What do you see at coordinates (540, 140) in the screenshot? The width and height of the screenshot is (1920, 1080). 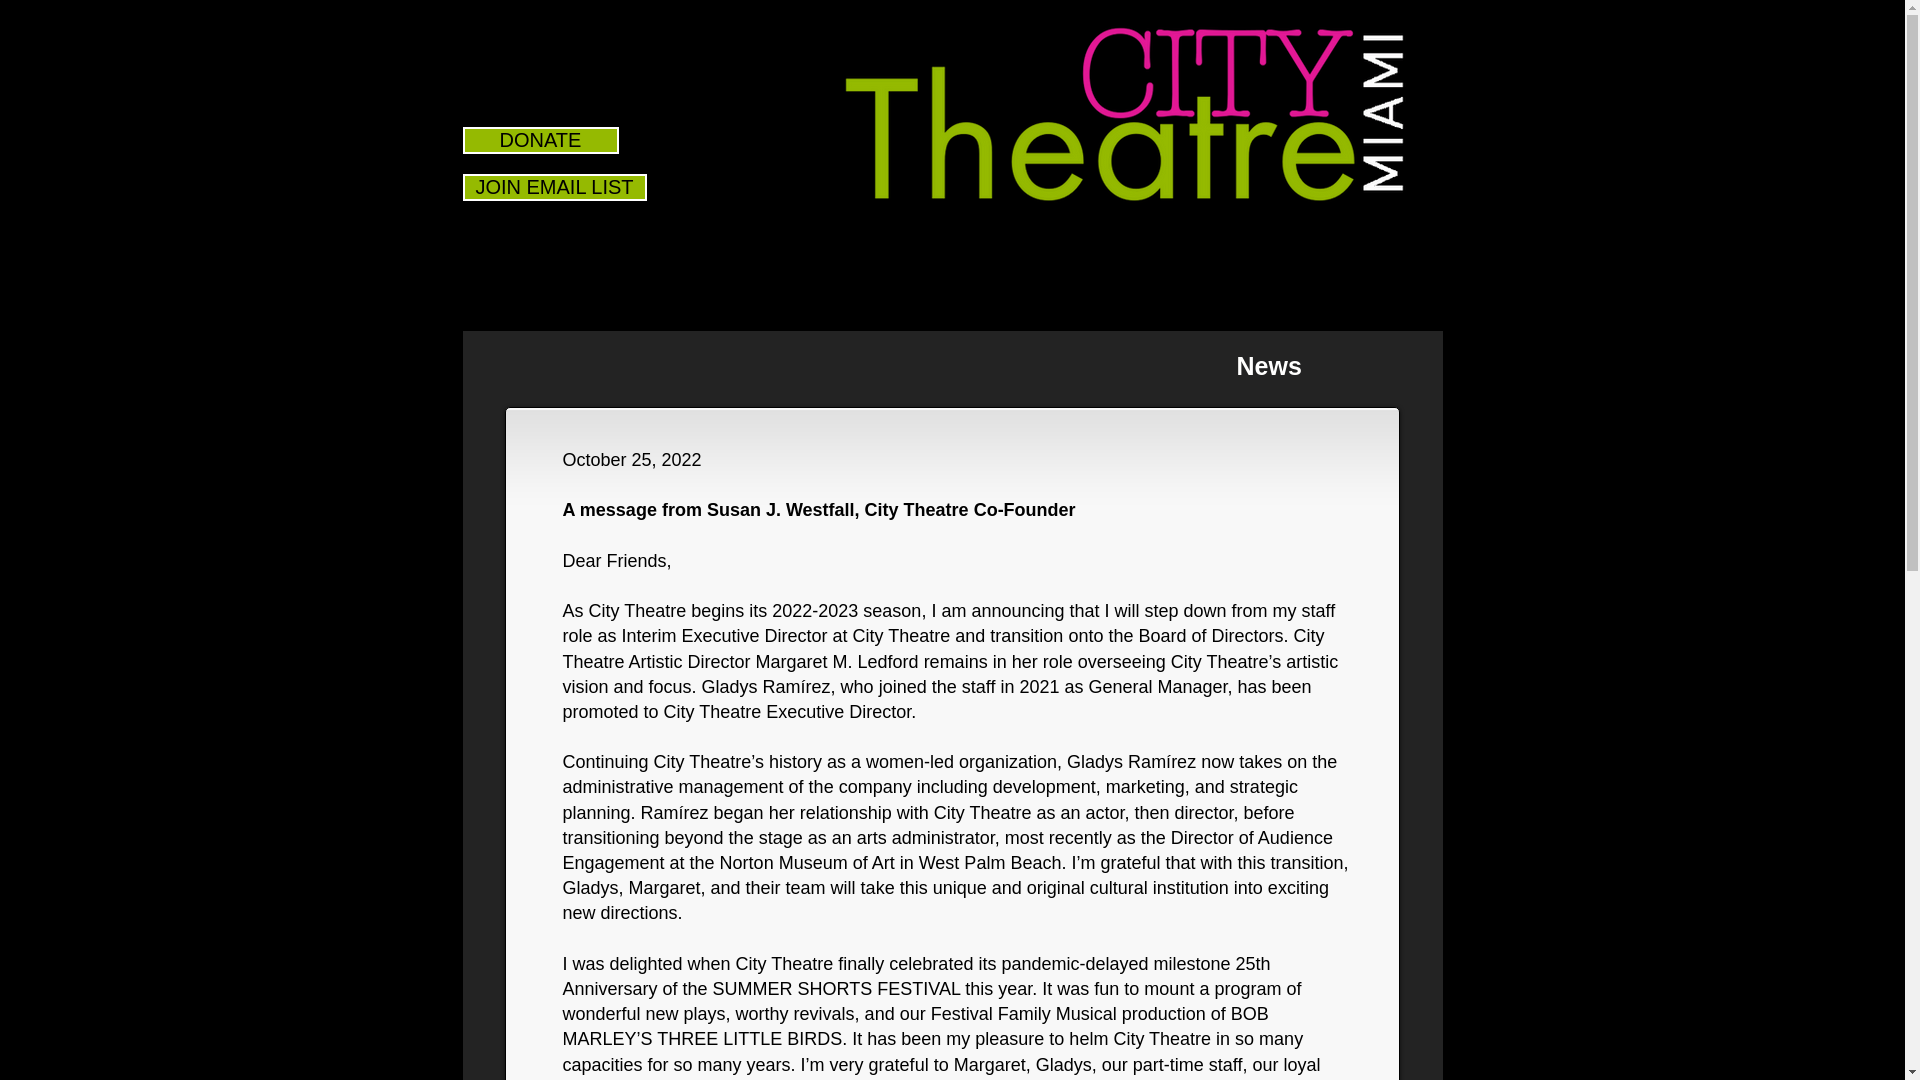 I see `DONATE` at bounding box center [540, 140].